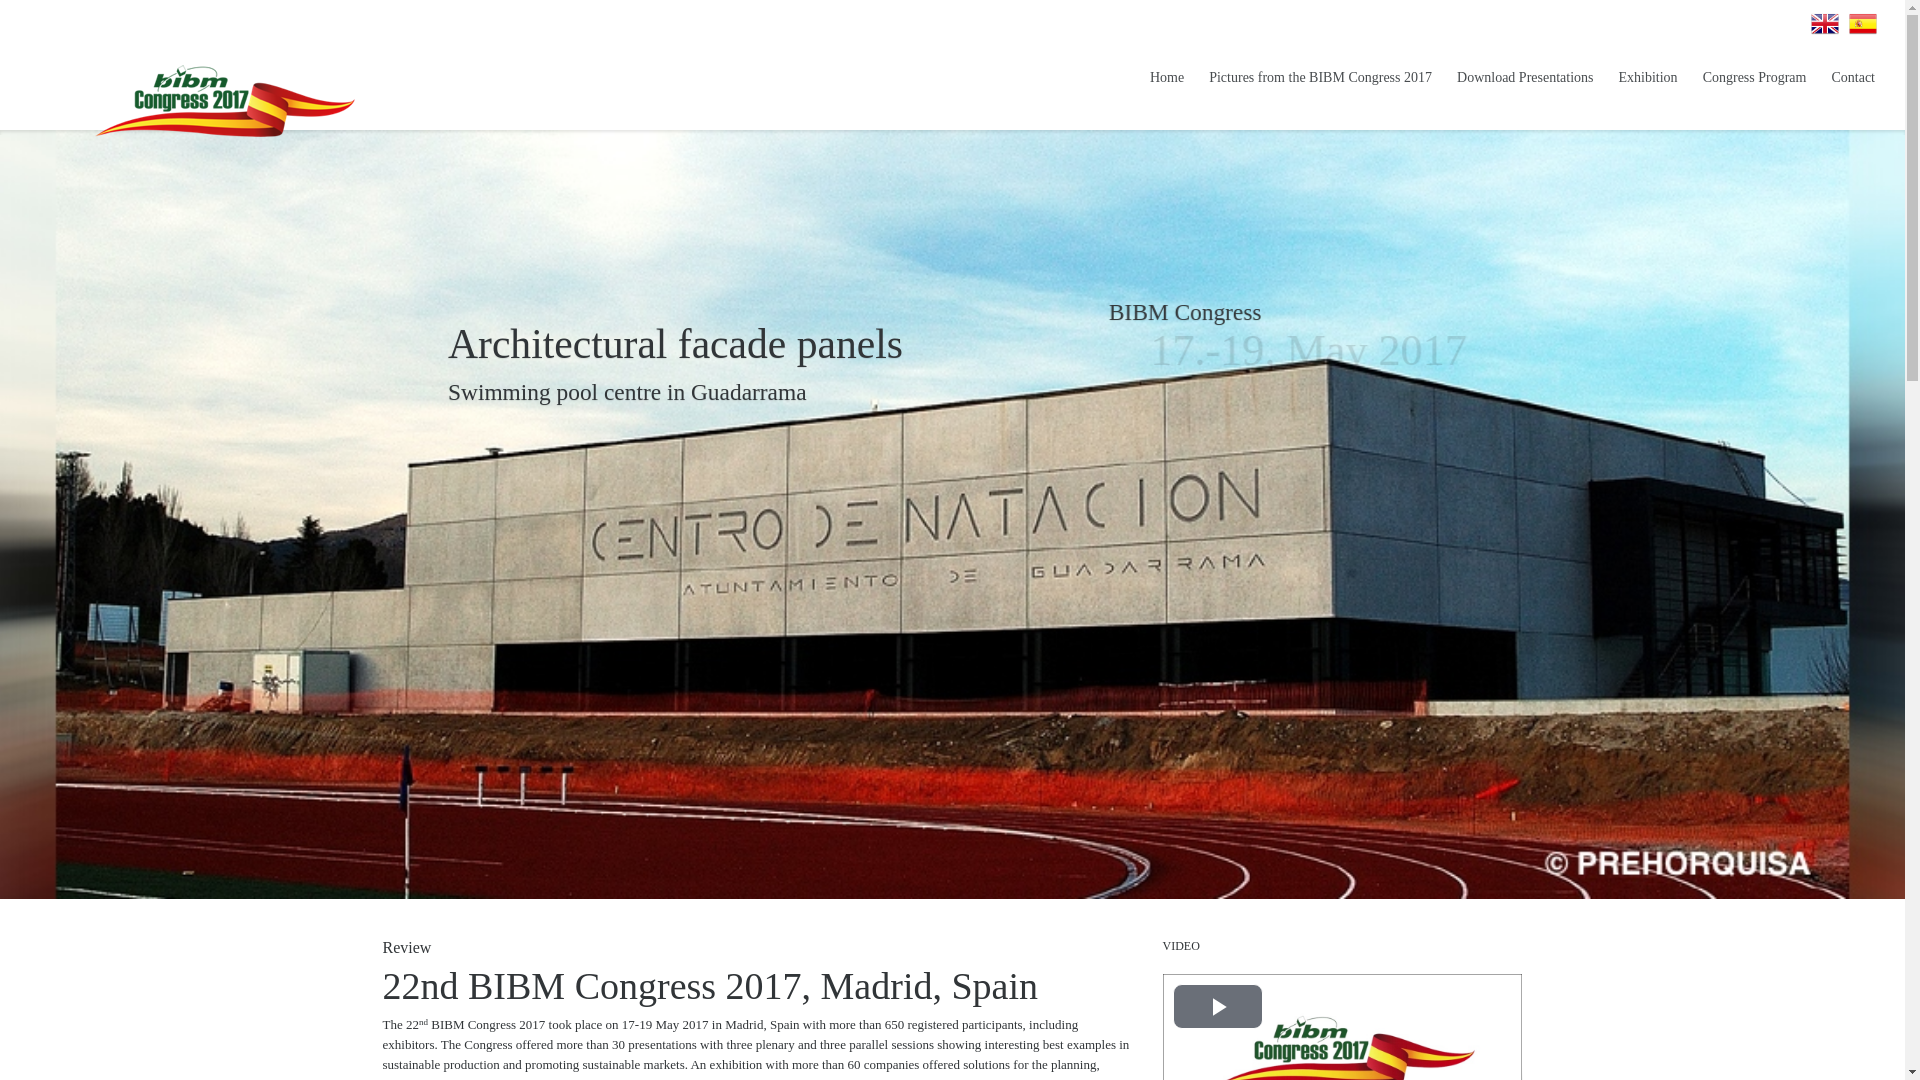 The height and width of the screenshot is (1080, 1920). I want to click on Download Presentations, so click(1525, 77).